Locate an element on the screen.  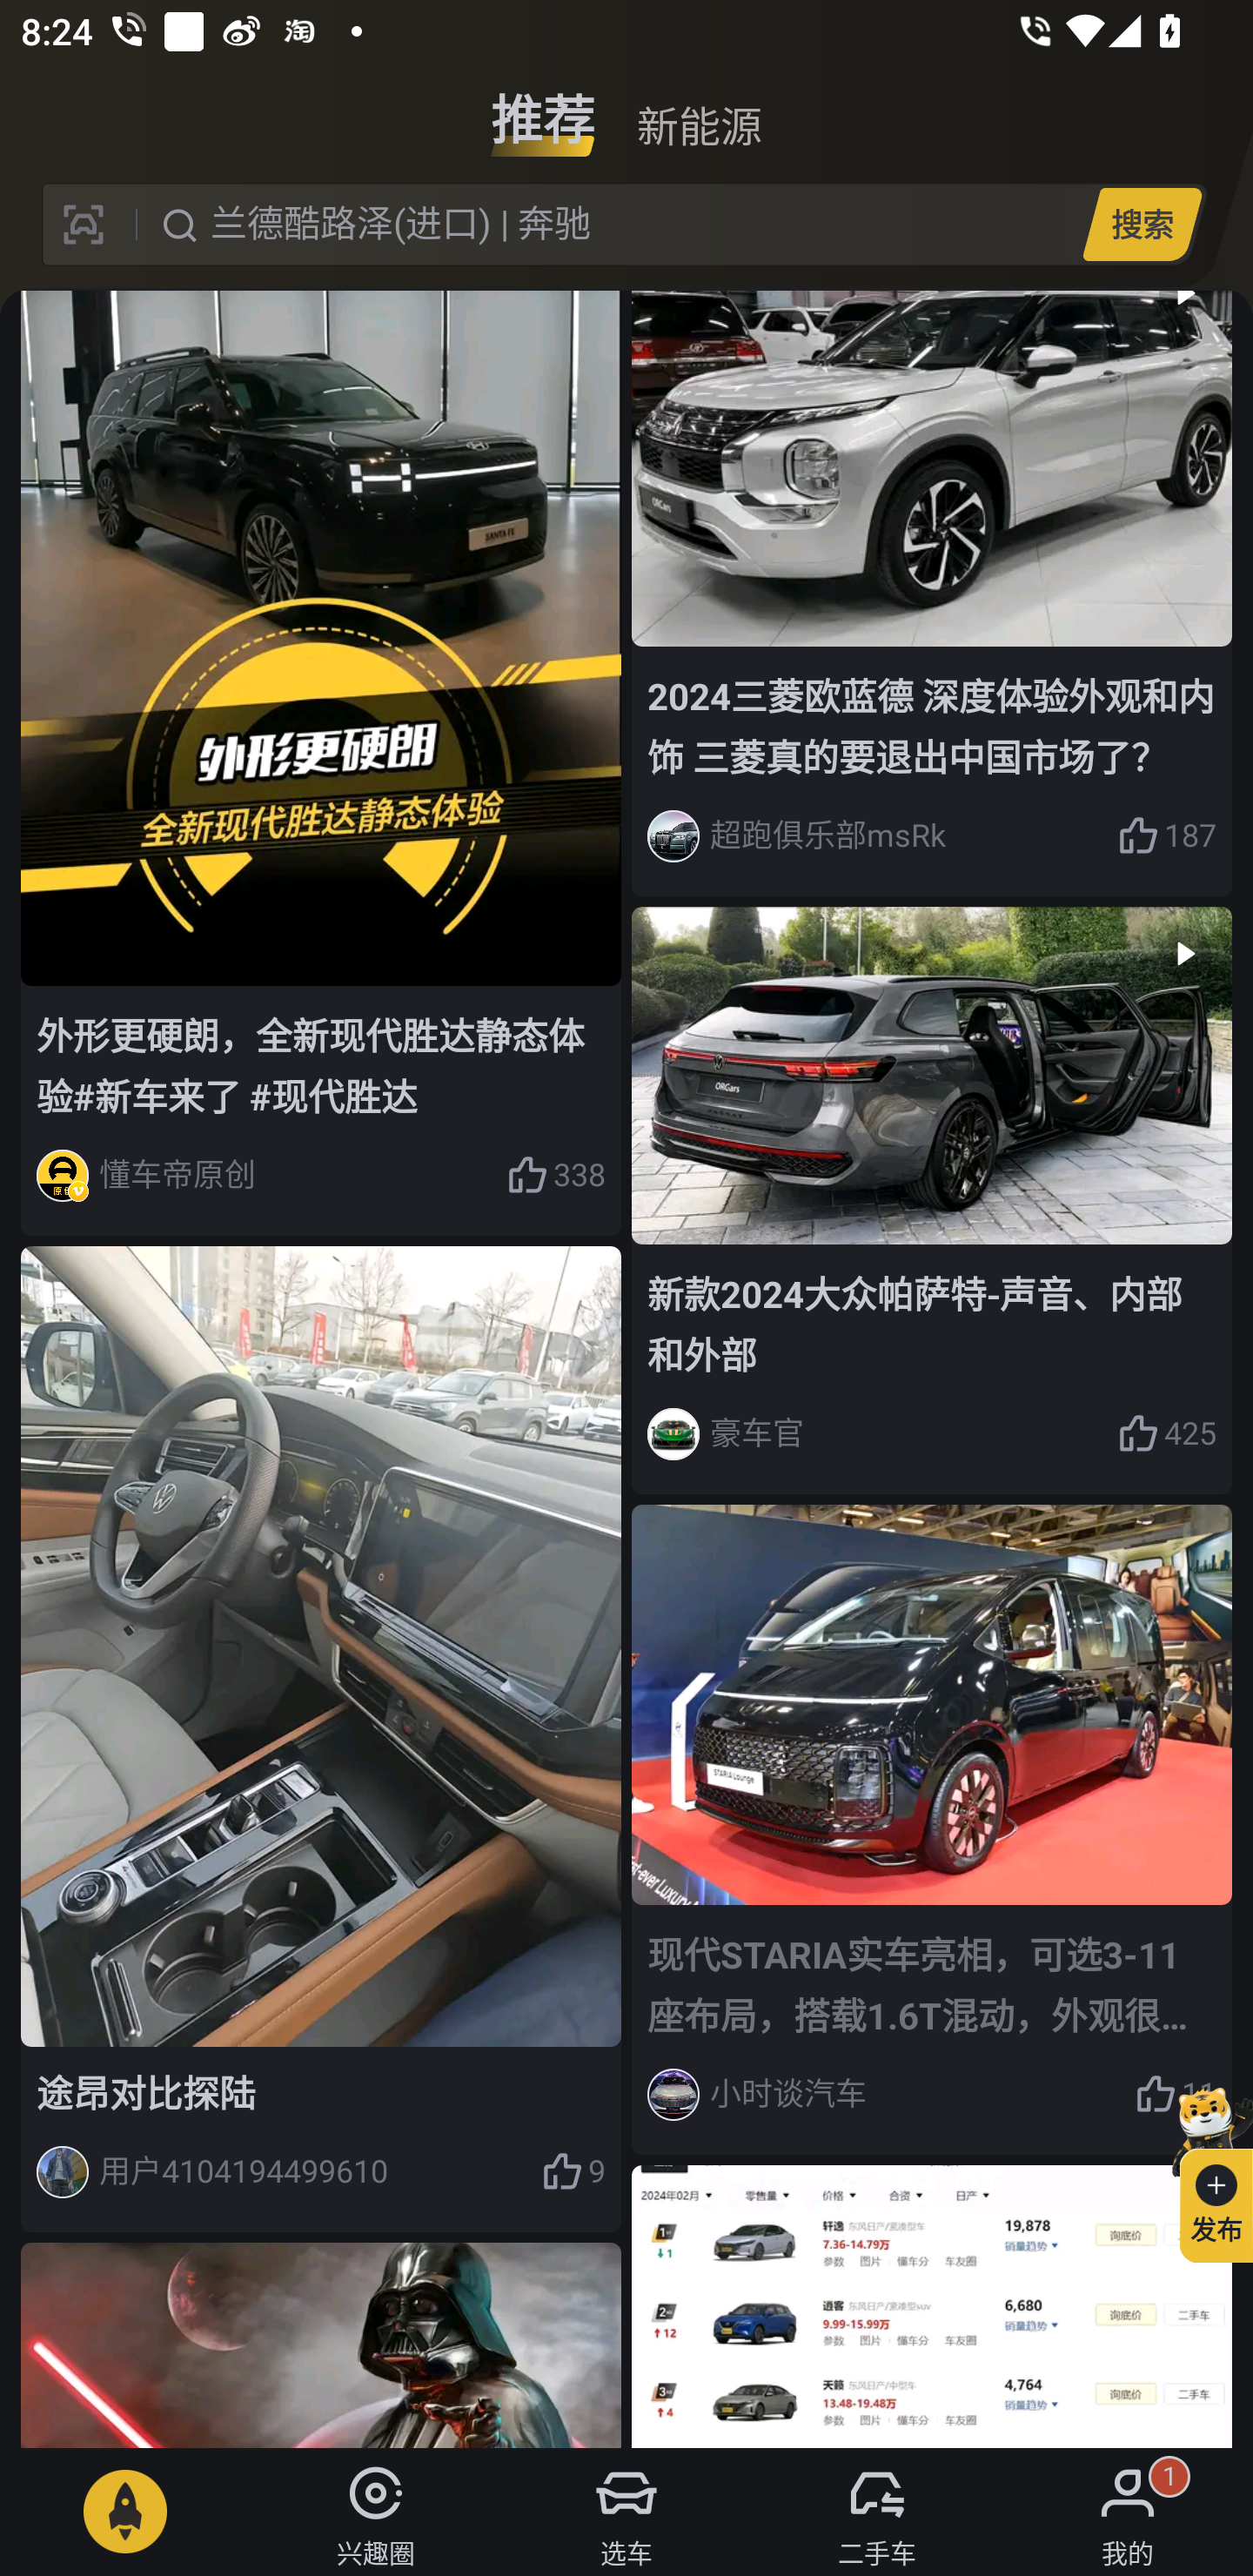
 新款2024大众帕萨特-声音、内部和外部 豪车官 425 is located at coordinates (931, 1199).